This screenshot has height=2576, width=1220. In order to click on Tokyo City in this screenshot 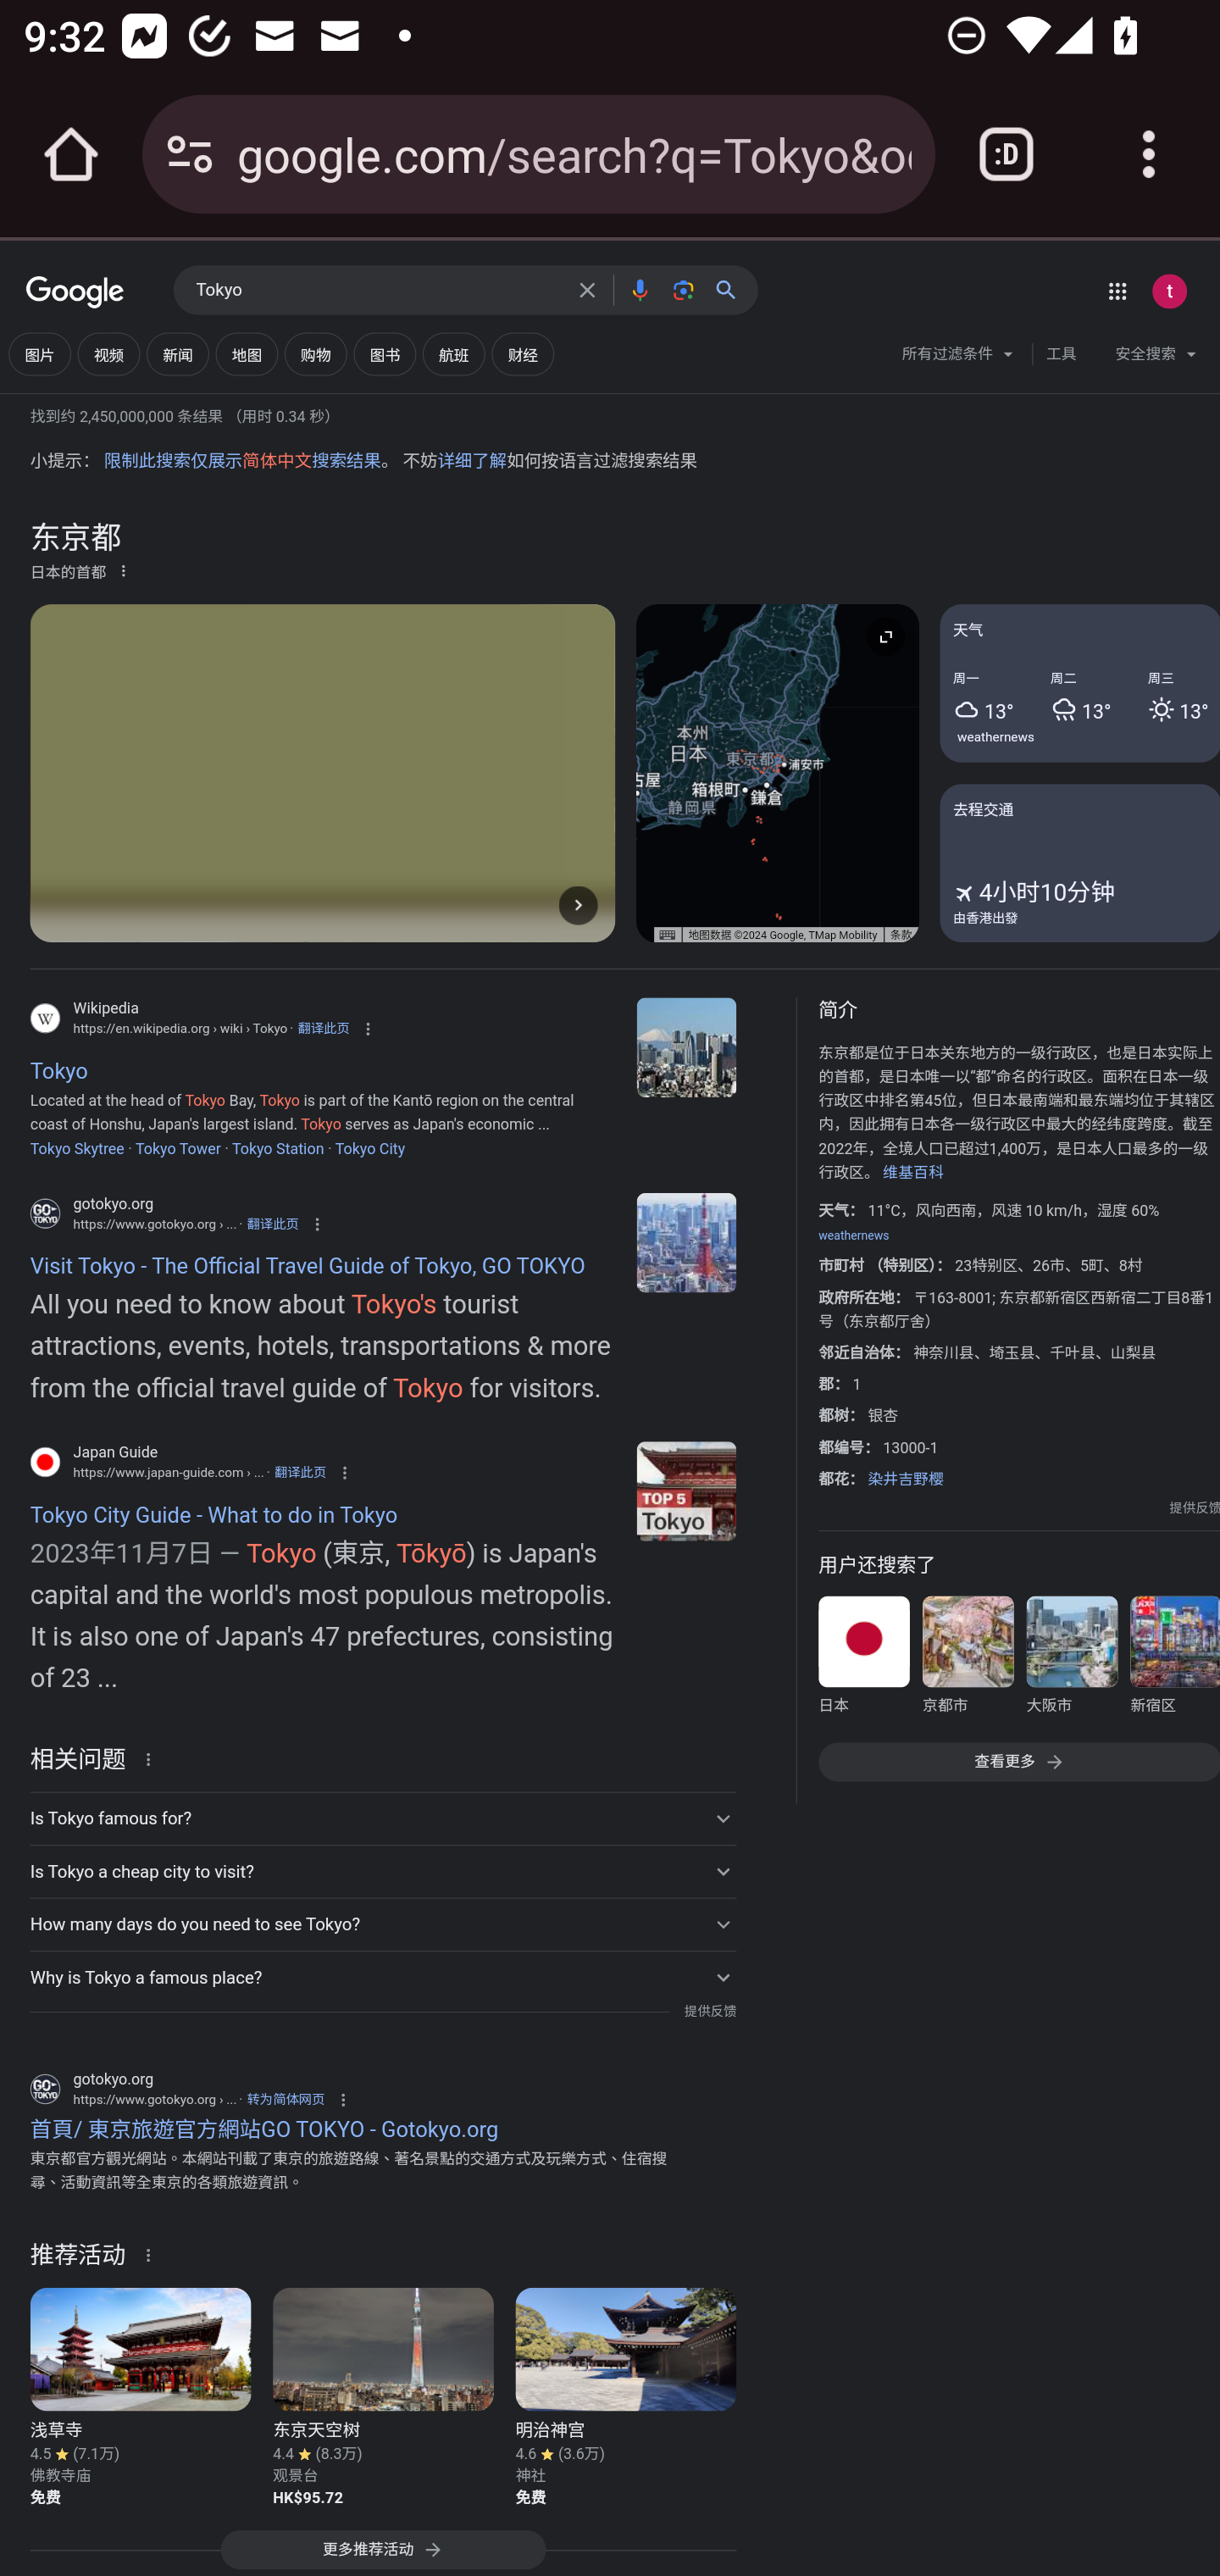, I will do `click(369, 1147)`.